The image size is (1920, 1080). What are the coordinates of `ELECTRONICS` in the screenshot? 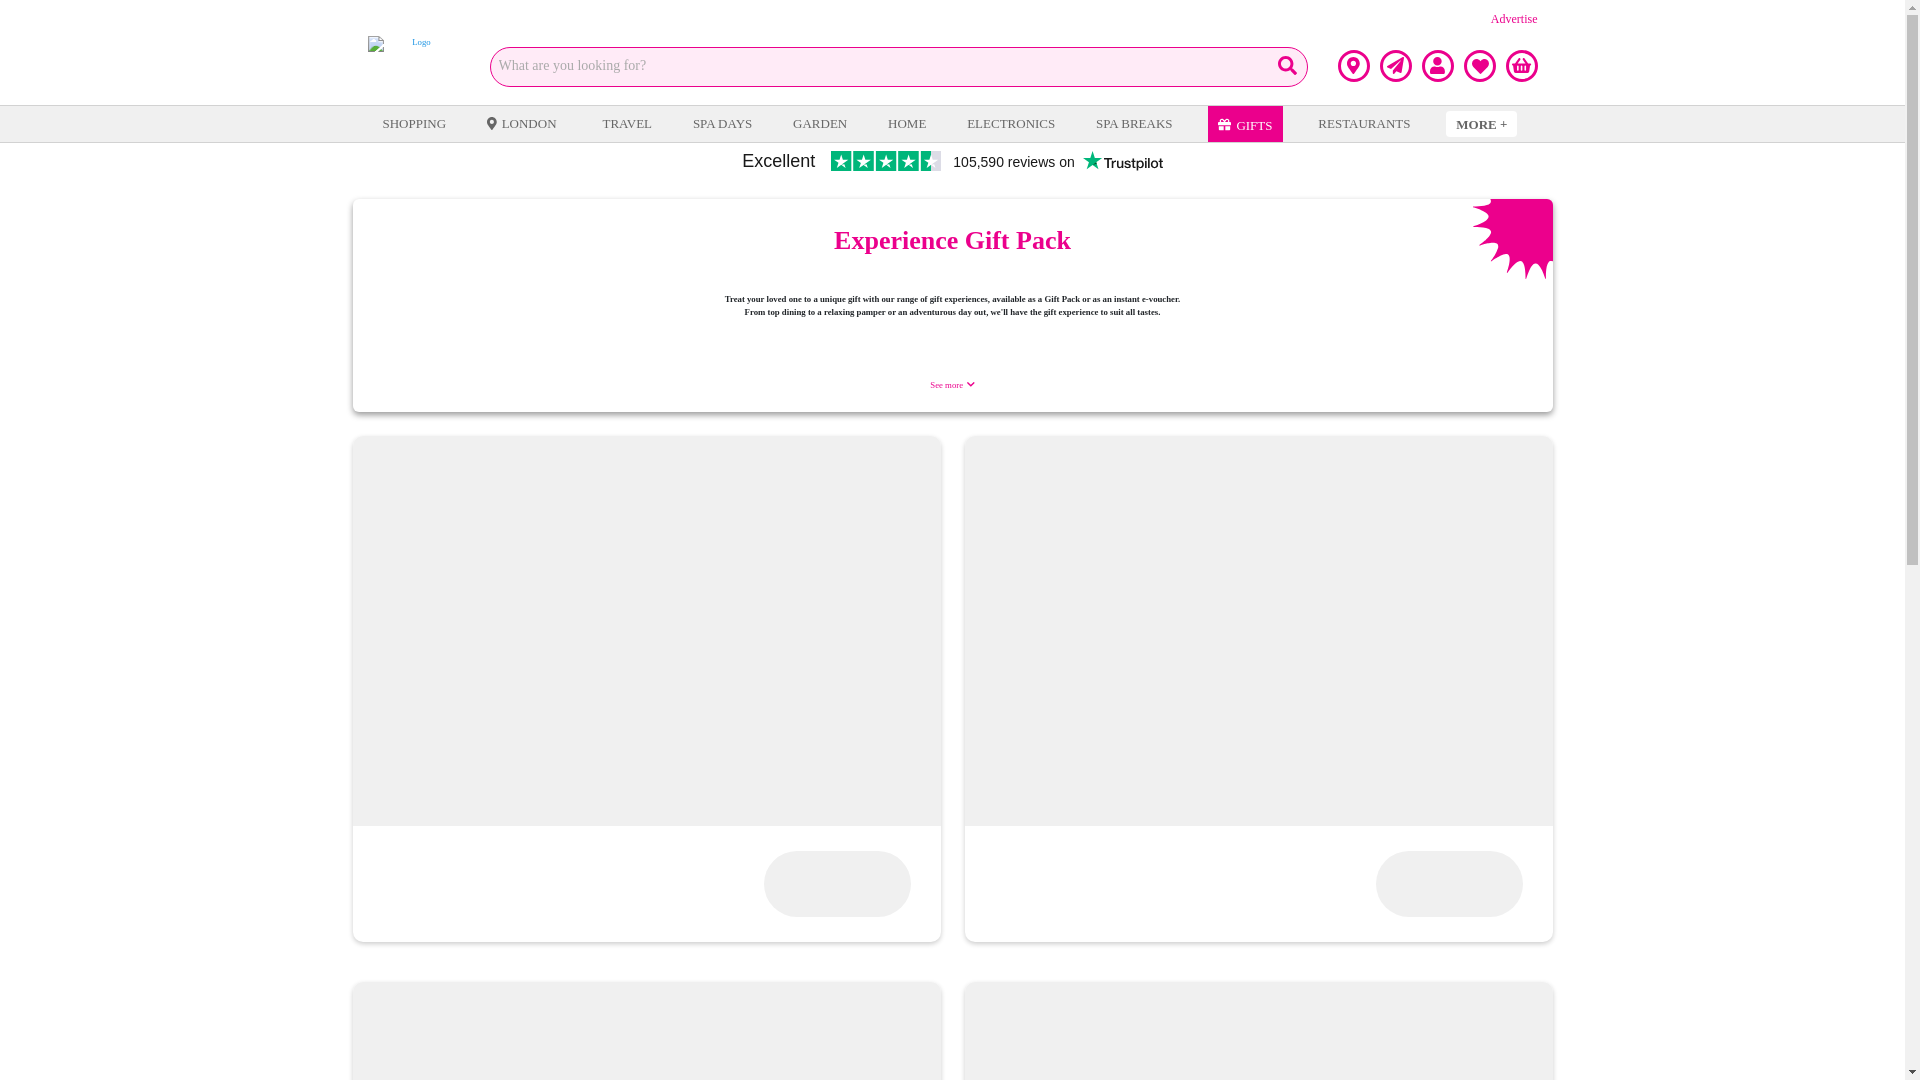 It's located at (1010, 124).